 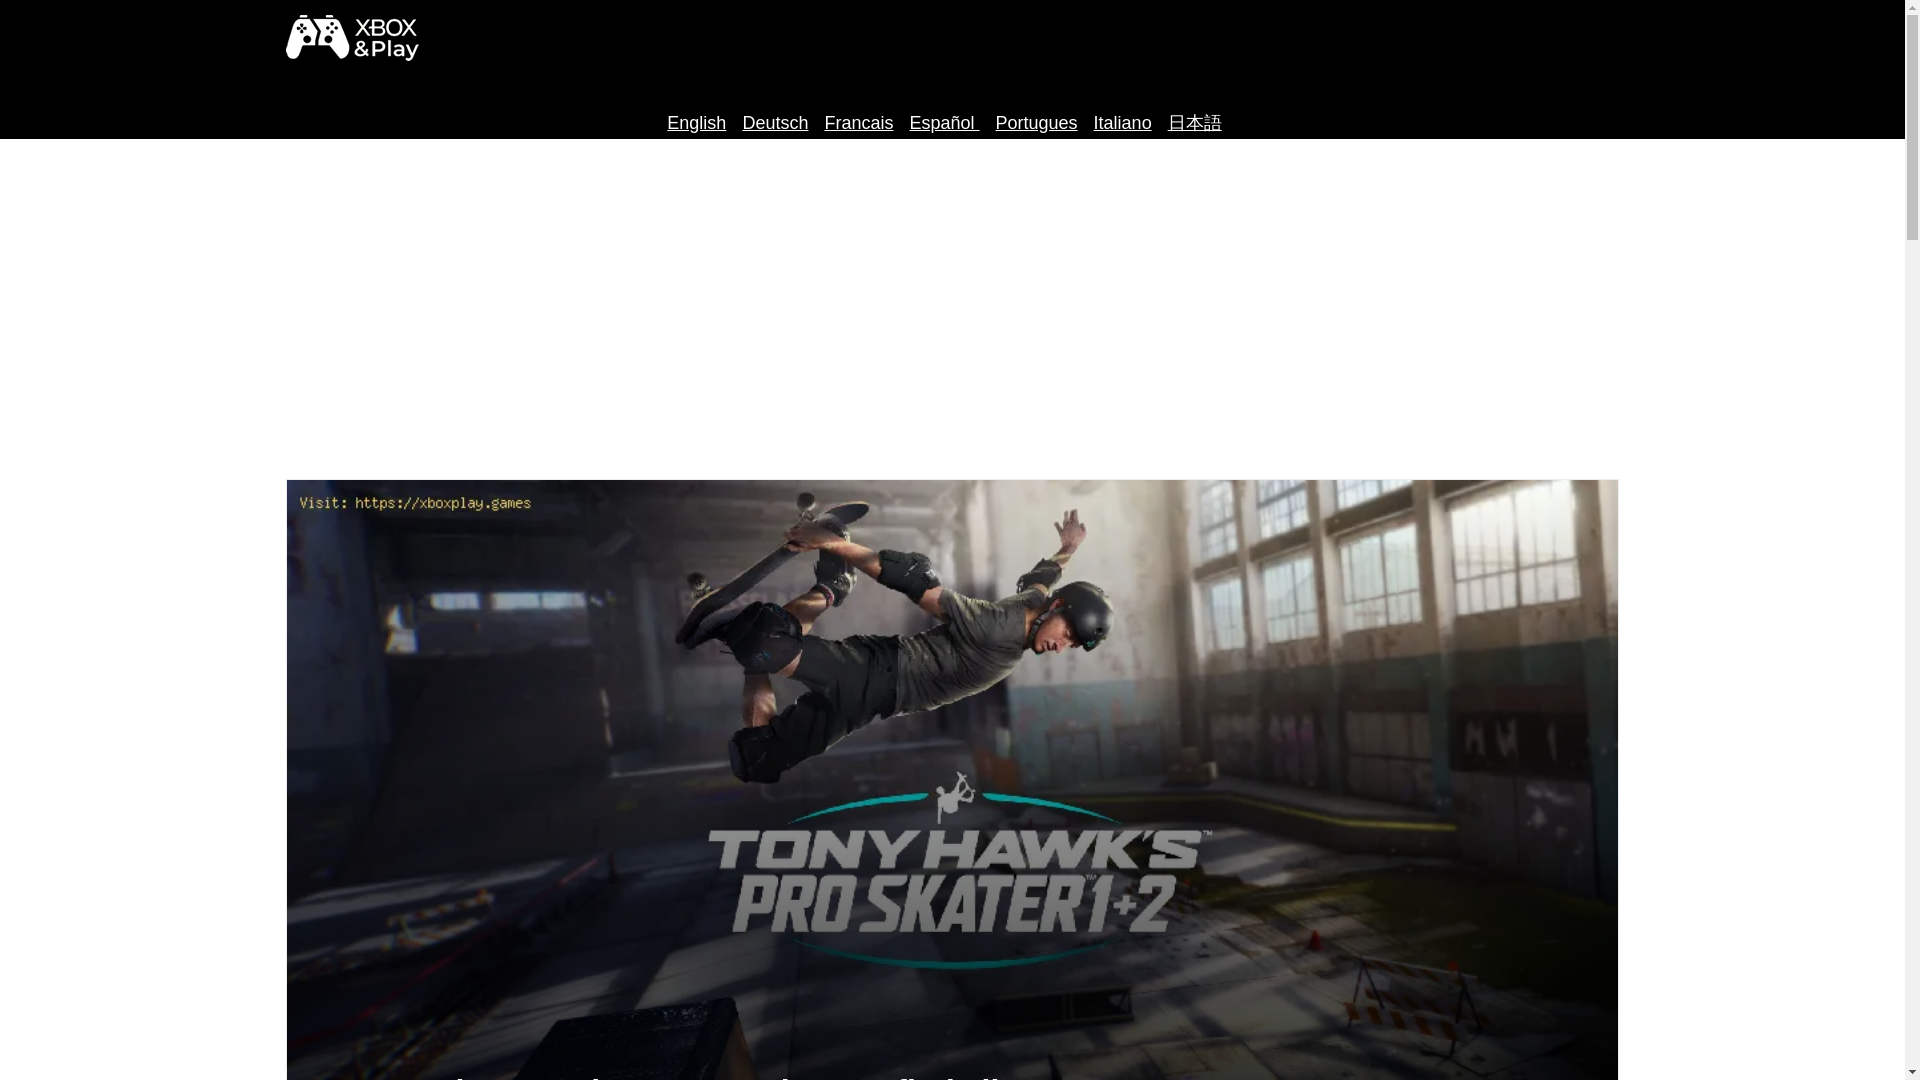 What do you see at coordinates (858, 122) in the screenshot?
I see `Francais` at bounding box center [858, 122].